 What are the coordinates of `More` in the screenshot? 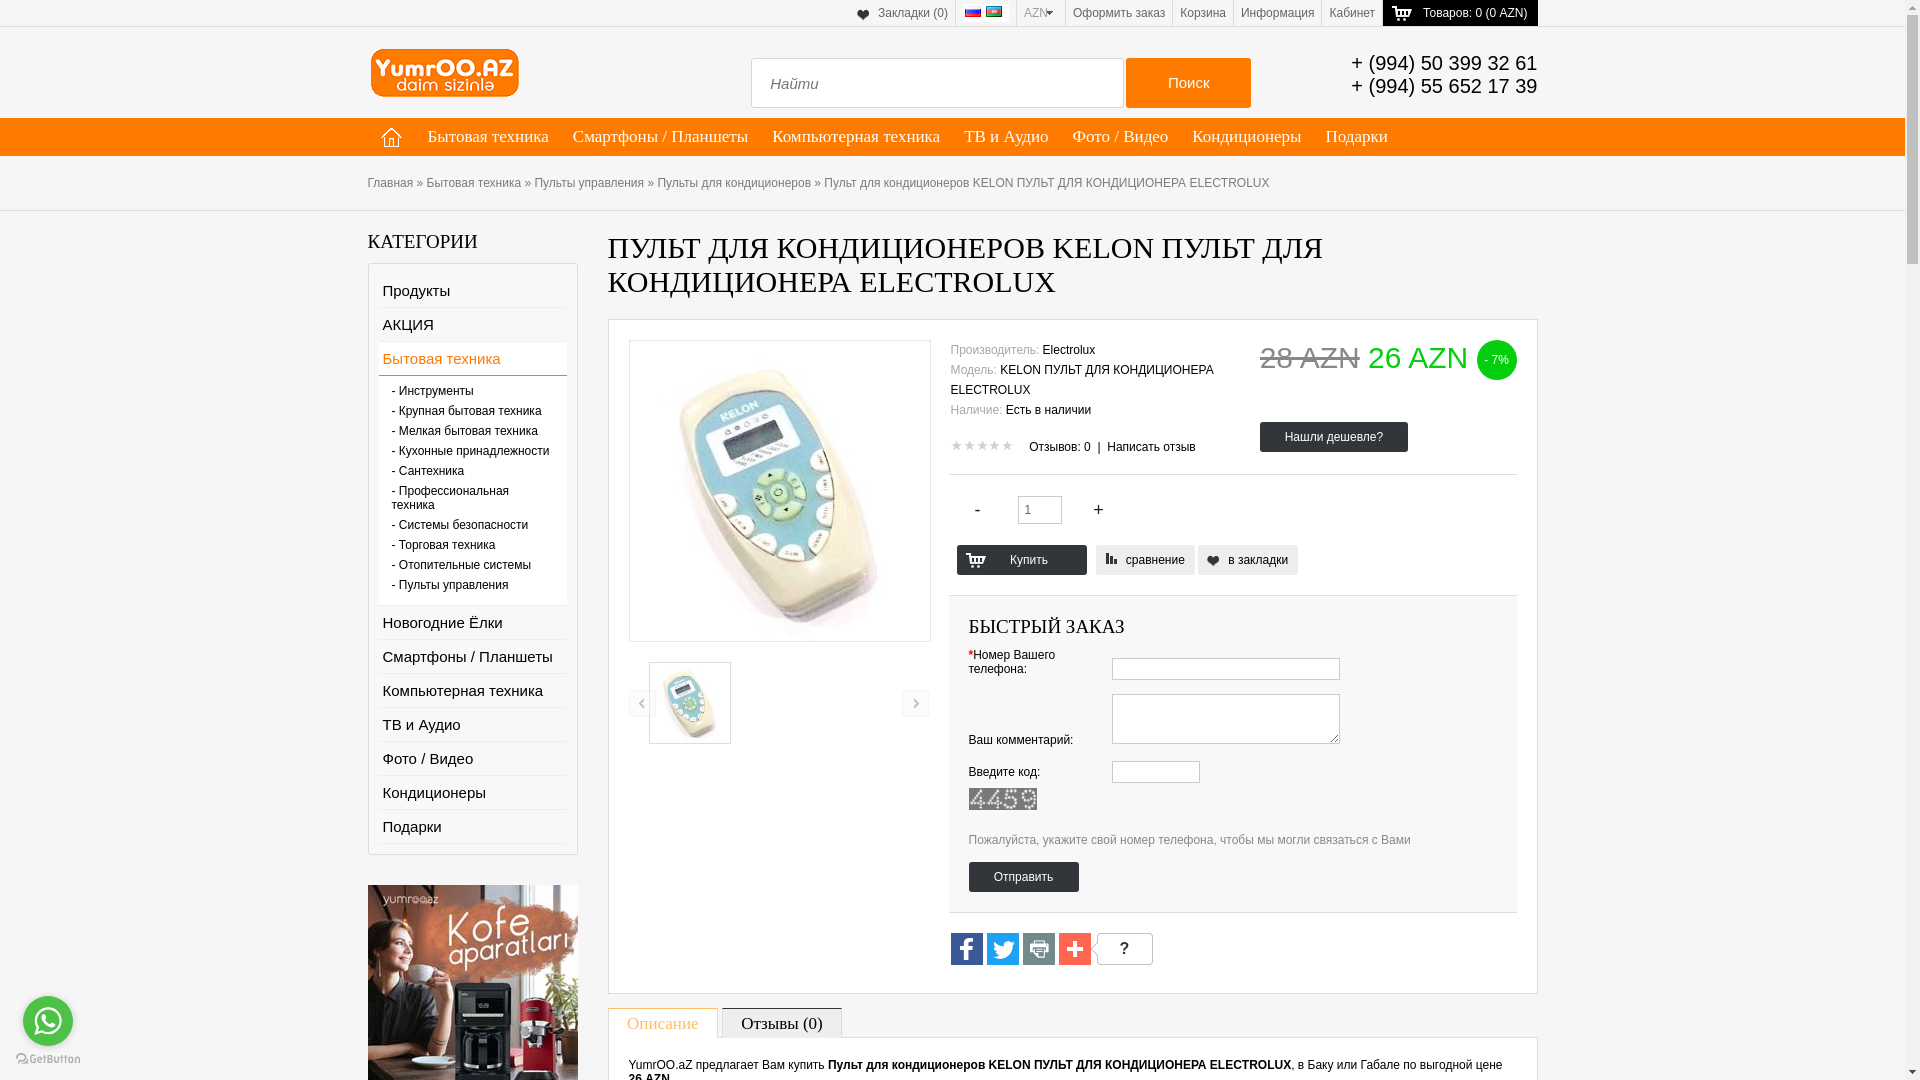 It's located at (1074, 949).